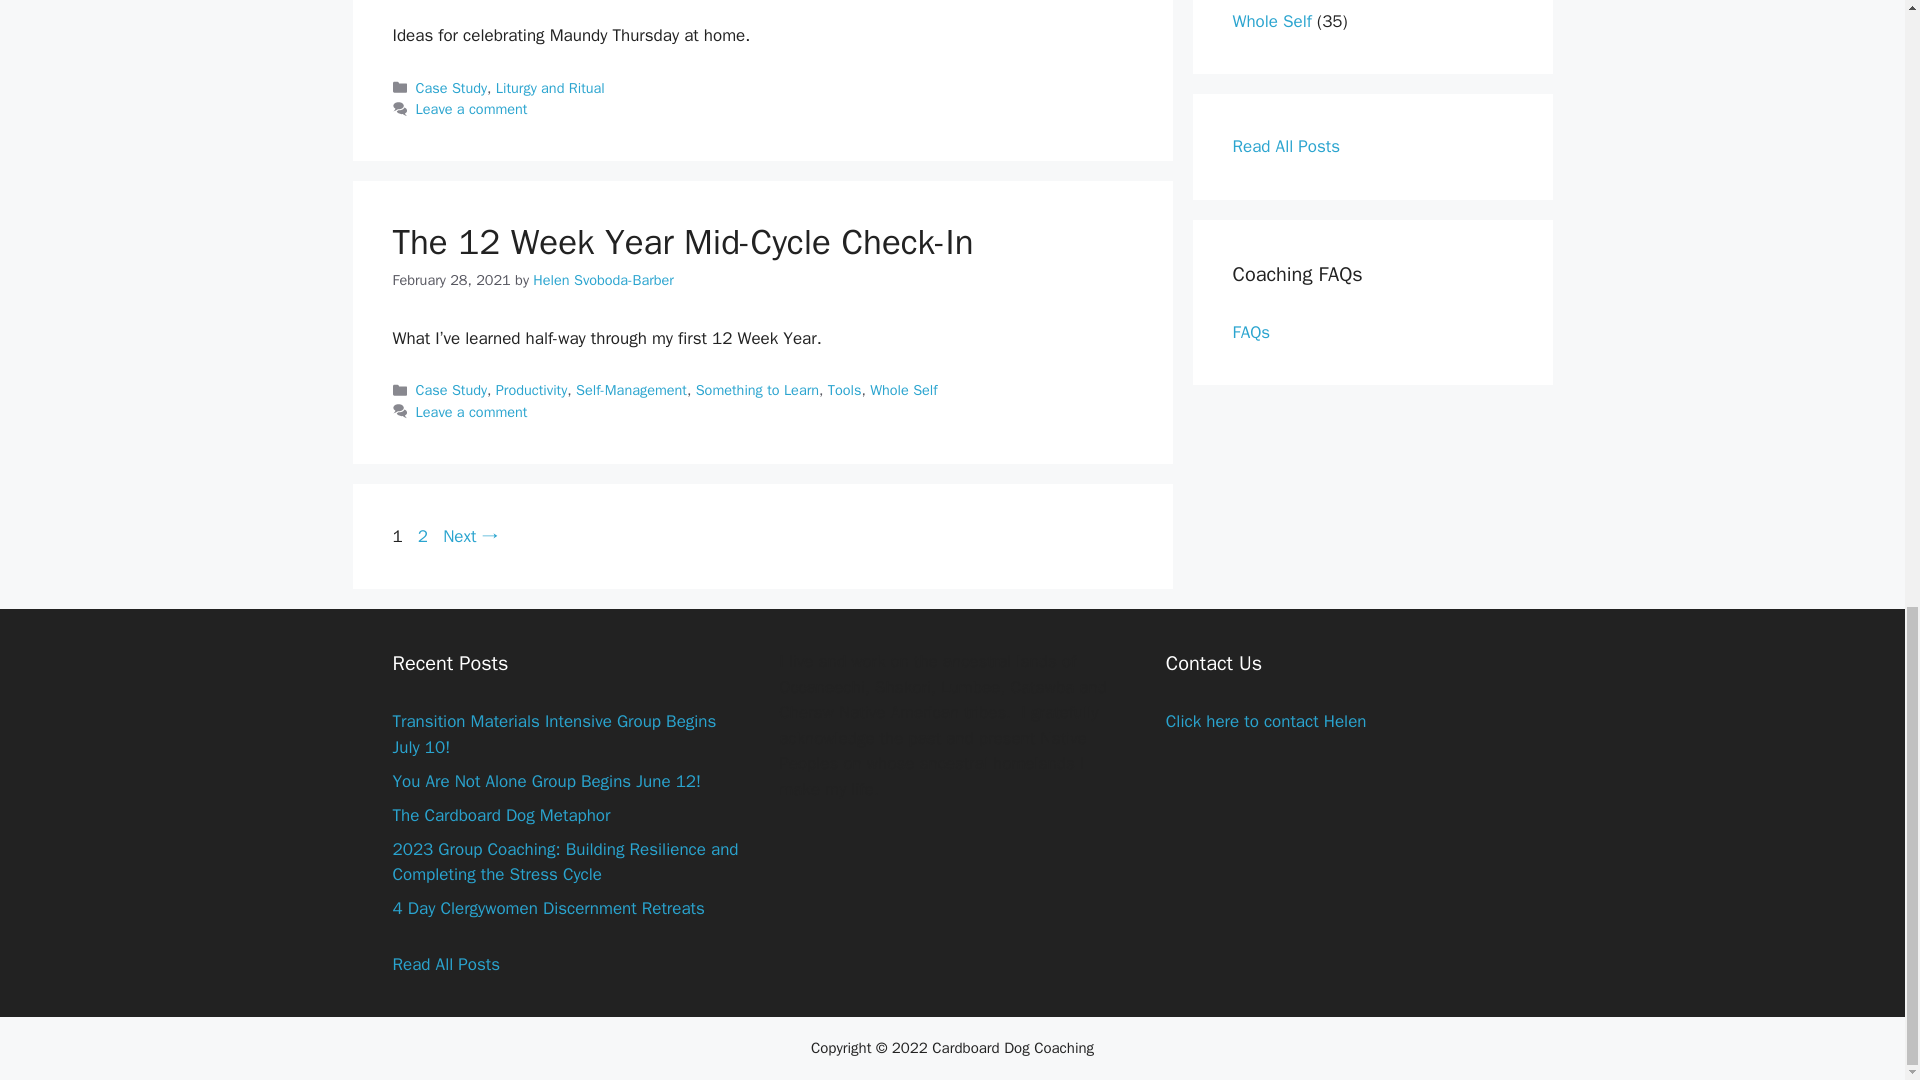 The image size is (1920, 1080). What do you see at coordinates (532, 390) in the screenshot?
I see `Productivity` at bounding box center [532, 390].